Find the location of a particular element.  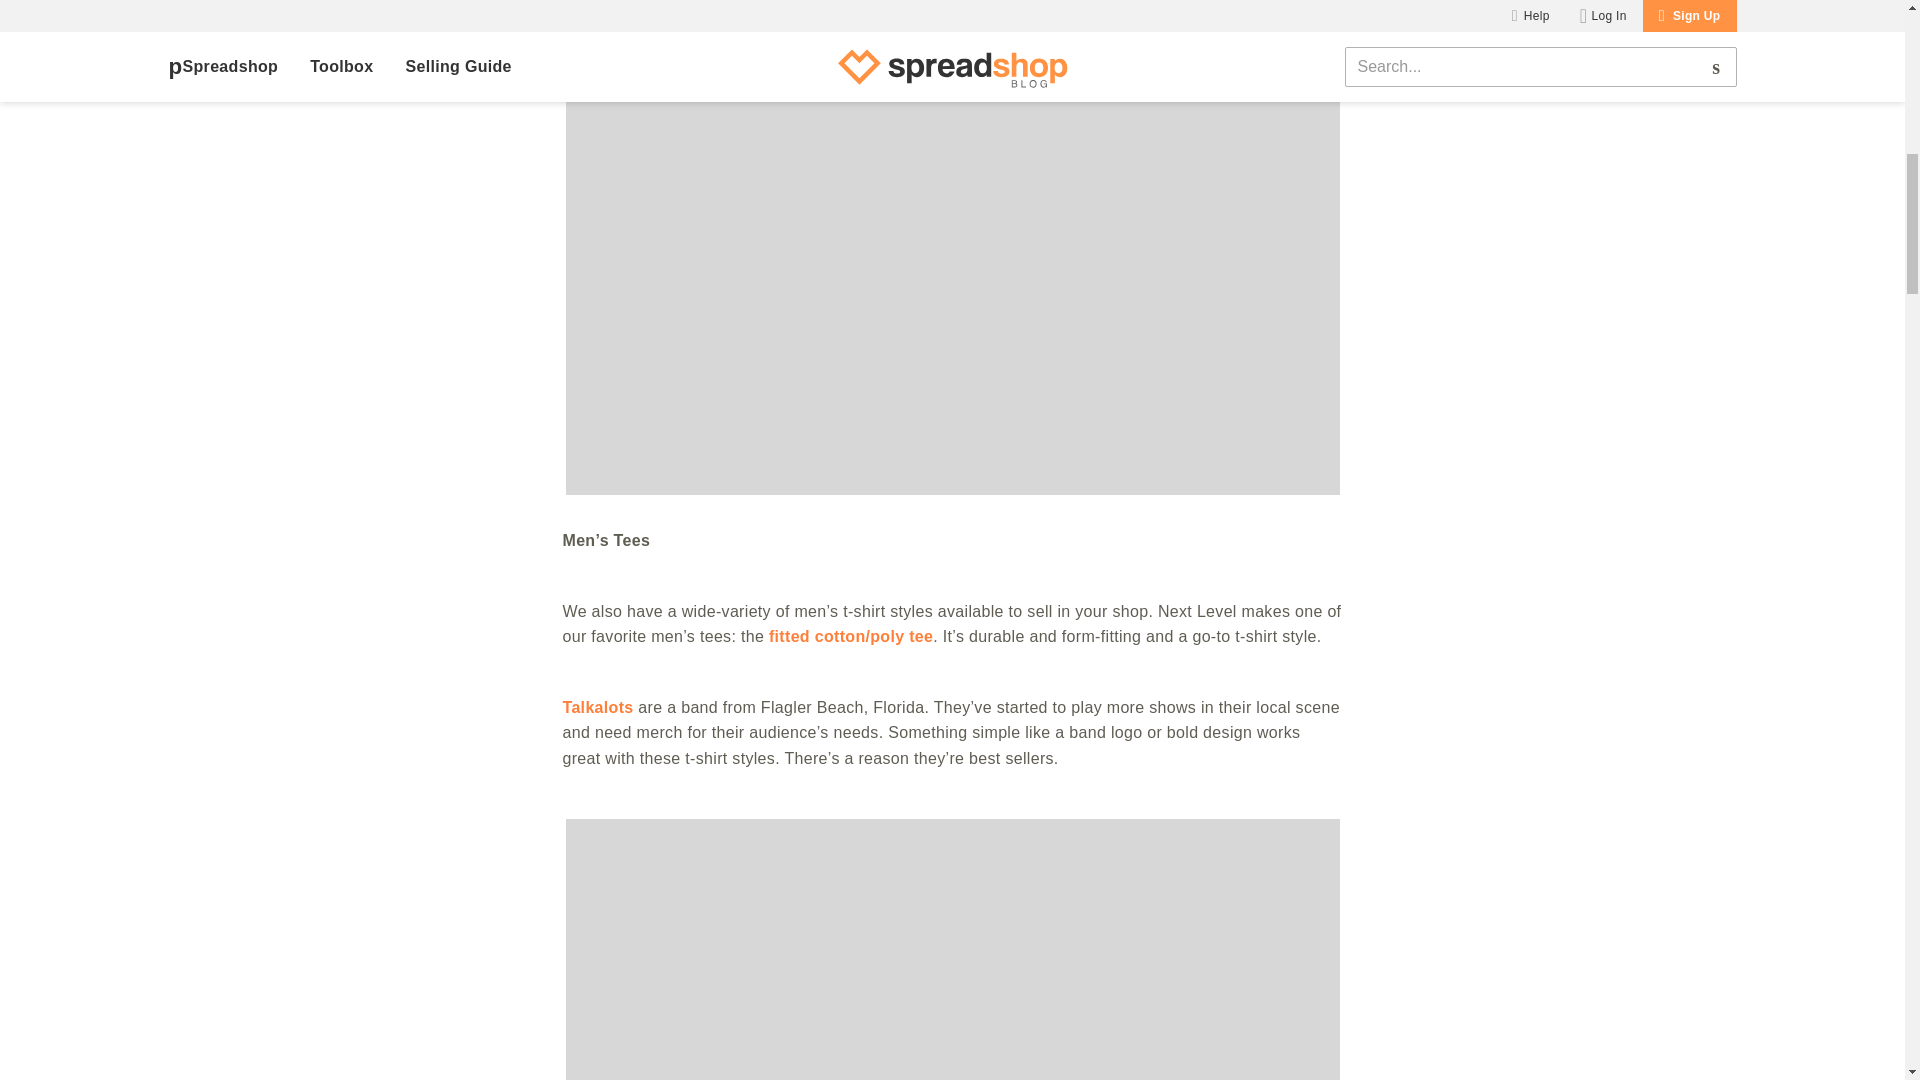

Talkalots is located at coordinates (598, 707).